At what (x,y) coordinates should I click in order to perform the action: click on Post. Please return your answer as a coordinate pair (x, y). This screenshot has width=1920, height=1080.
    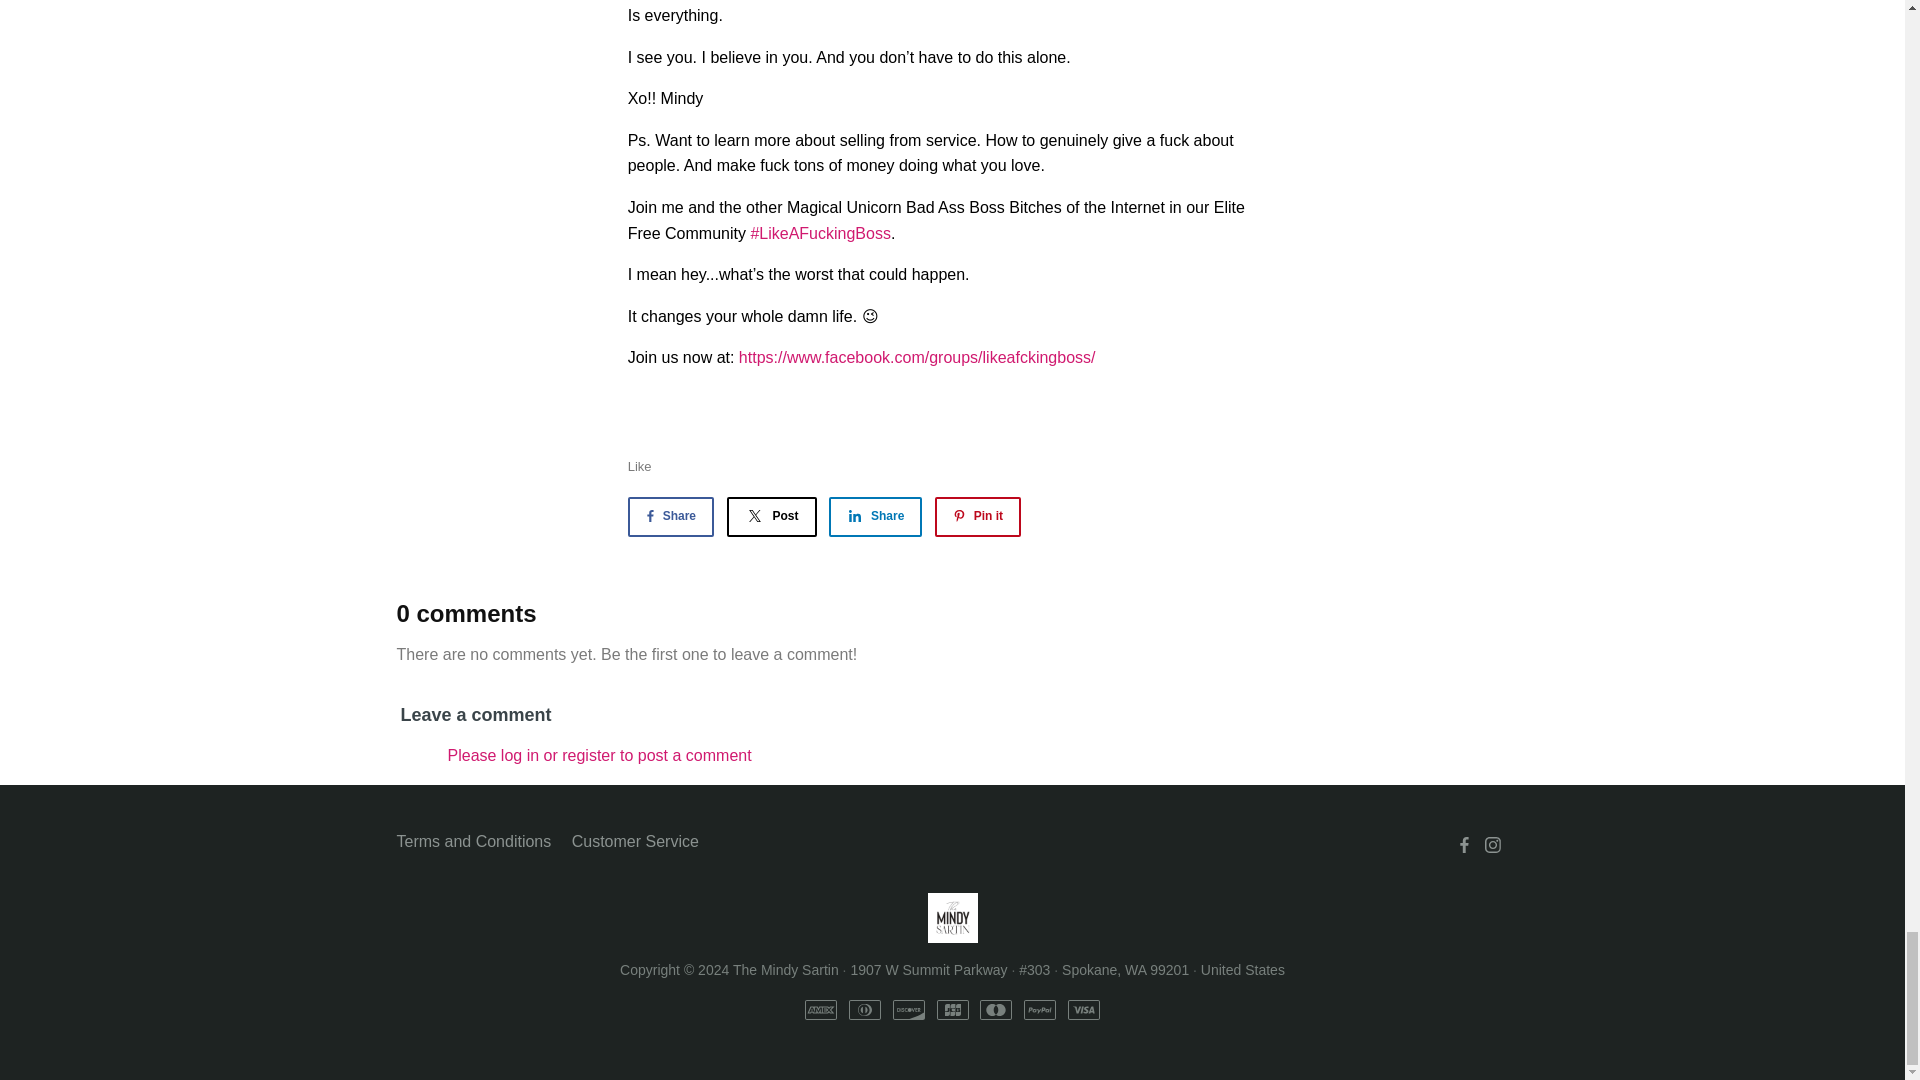
    Looking at the image, I should click on (770, 516).